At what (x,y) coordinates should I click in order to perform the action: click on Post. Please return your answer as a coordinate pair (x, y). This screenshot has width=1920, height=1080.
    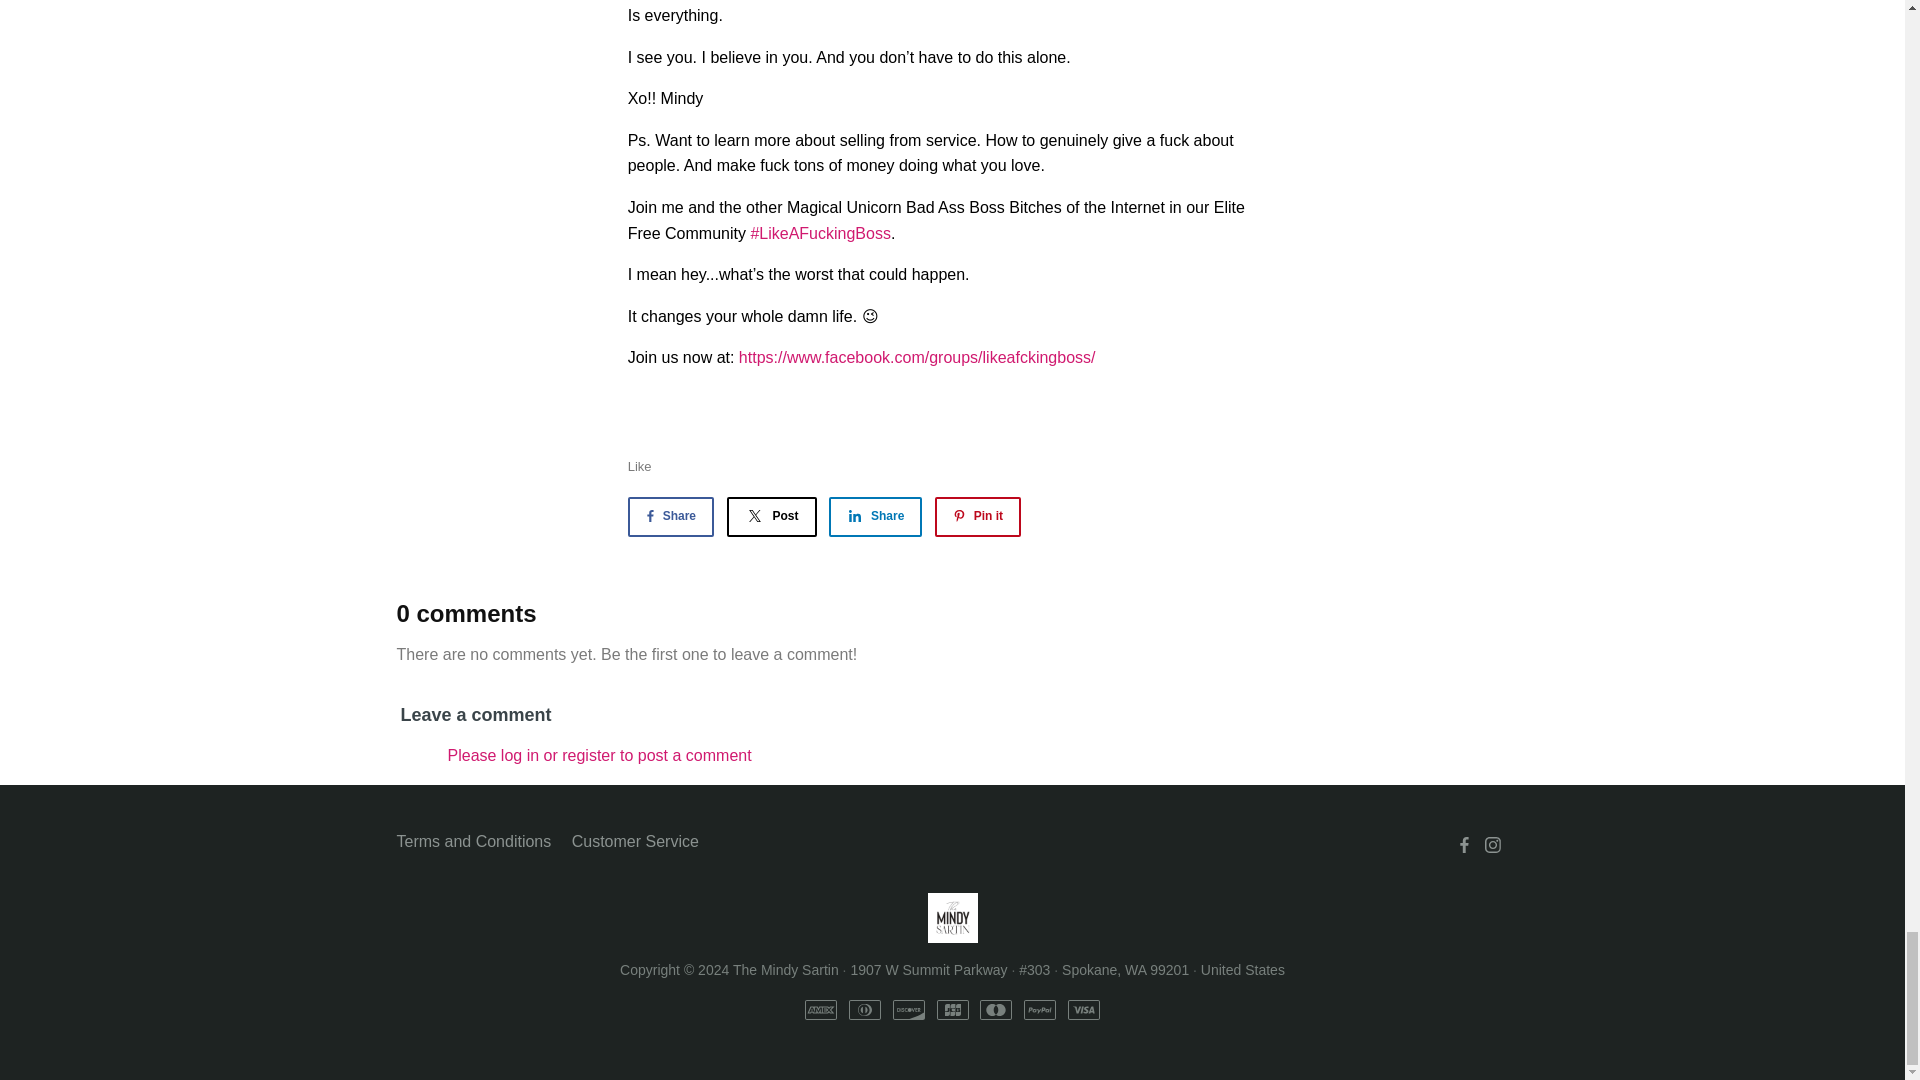
    Looking at the image, I should click on (770, 516).